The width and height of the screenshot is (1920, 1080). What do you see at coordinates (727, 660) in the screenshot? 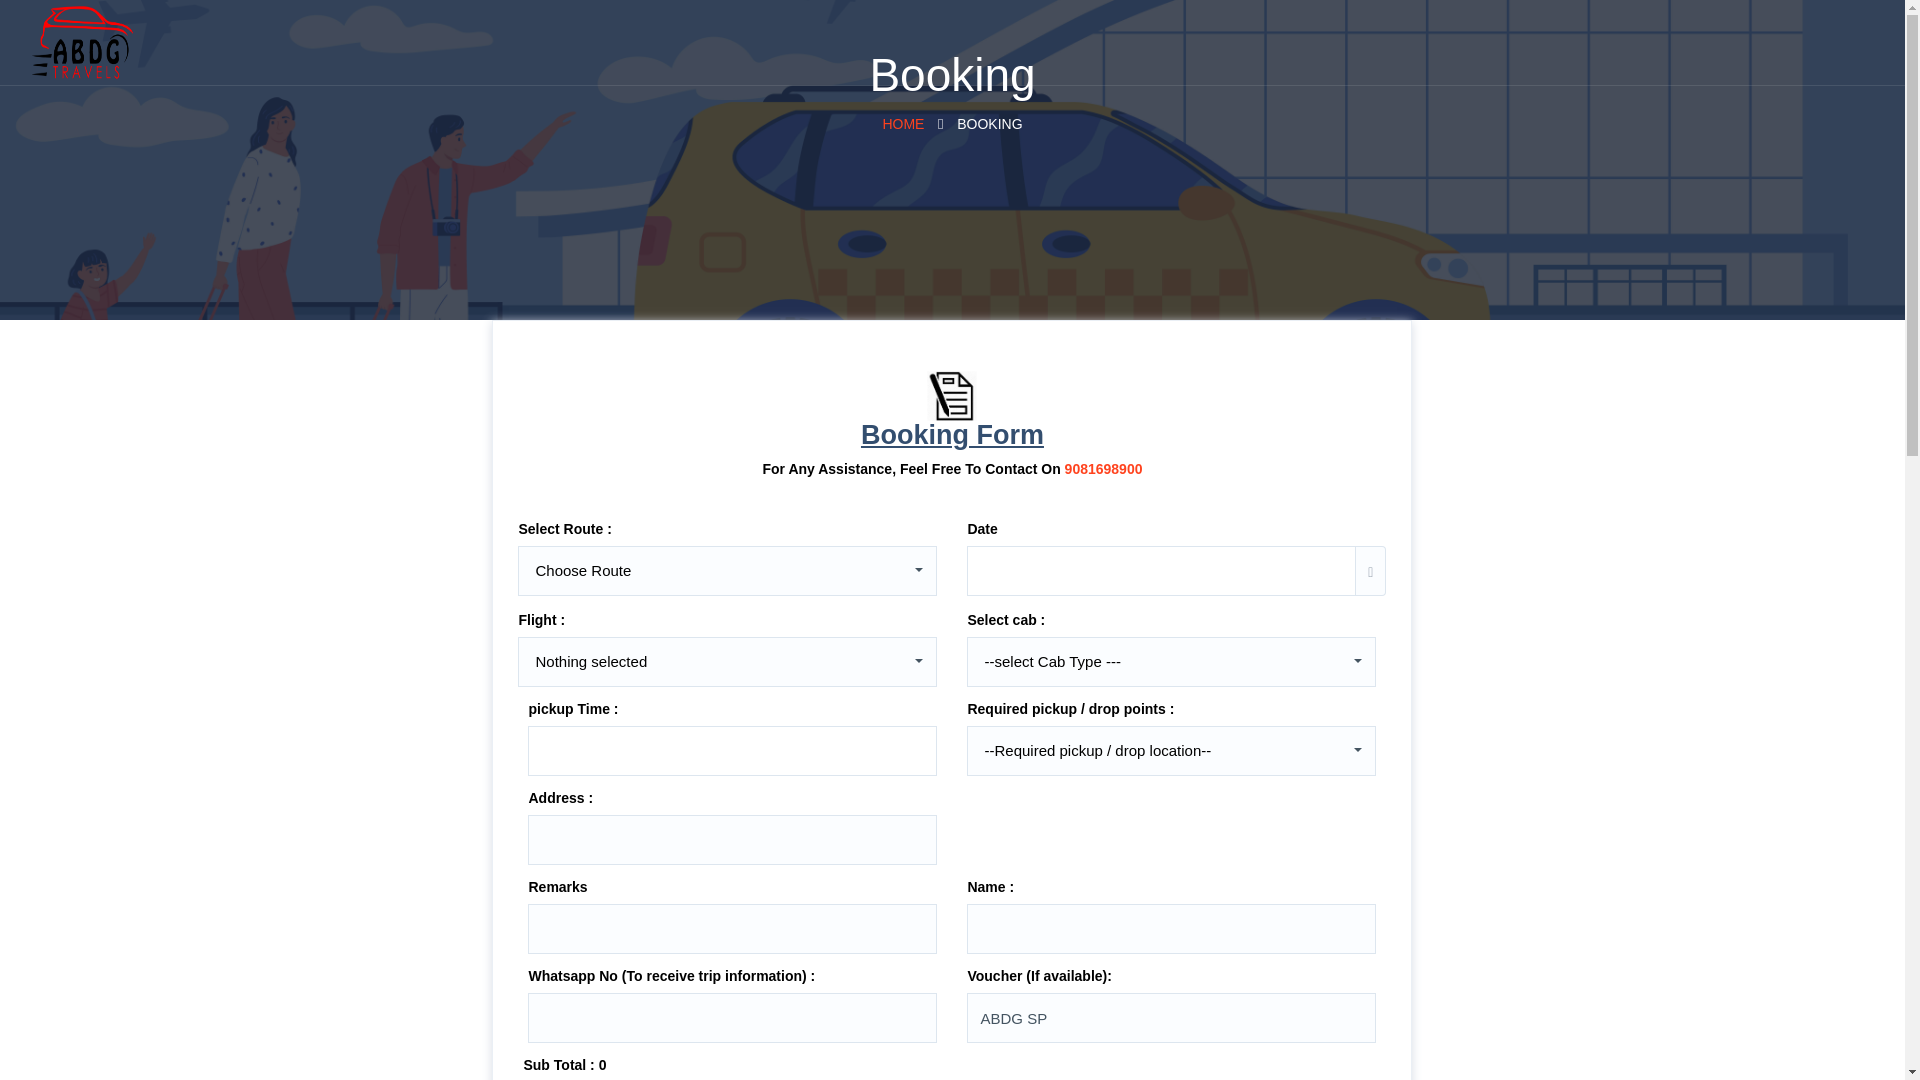
I see `Nothing selected` at bounding box center [727, 660].